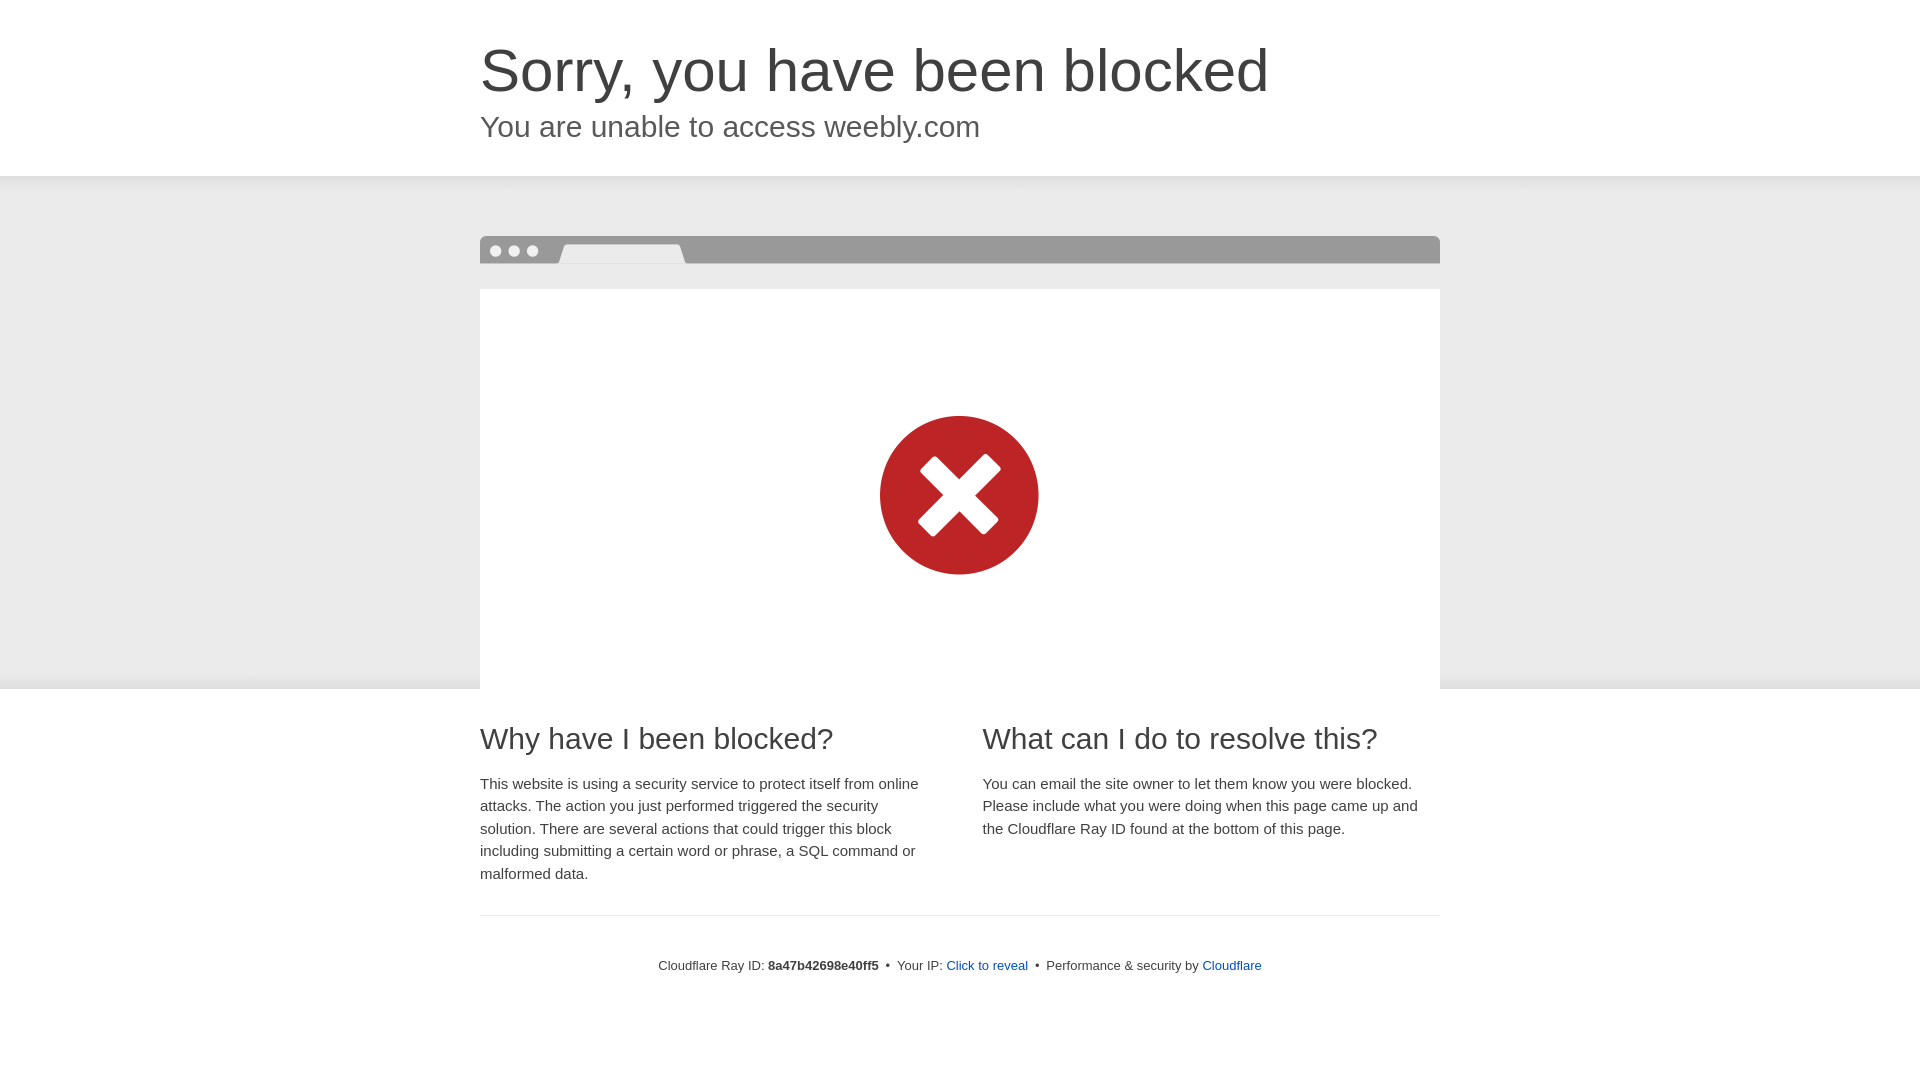 Image resolution: width=1920 pixels, height=1080 pixels. Describe the element at coordinates (986, 966) in the screenshot. I see `Click to reveal` at that location.